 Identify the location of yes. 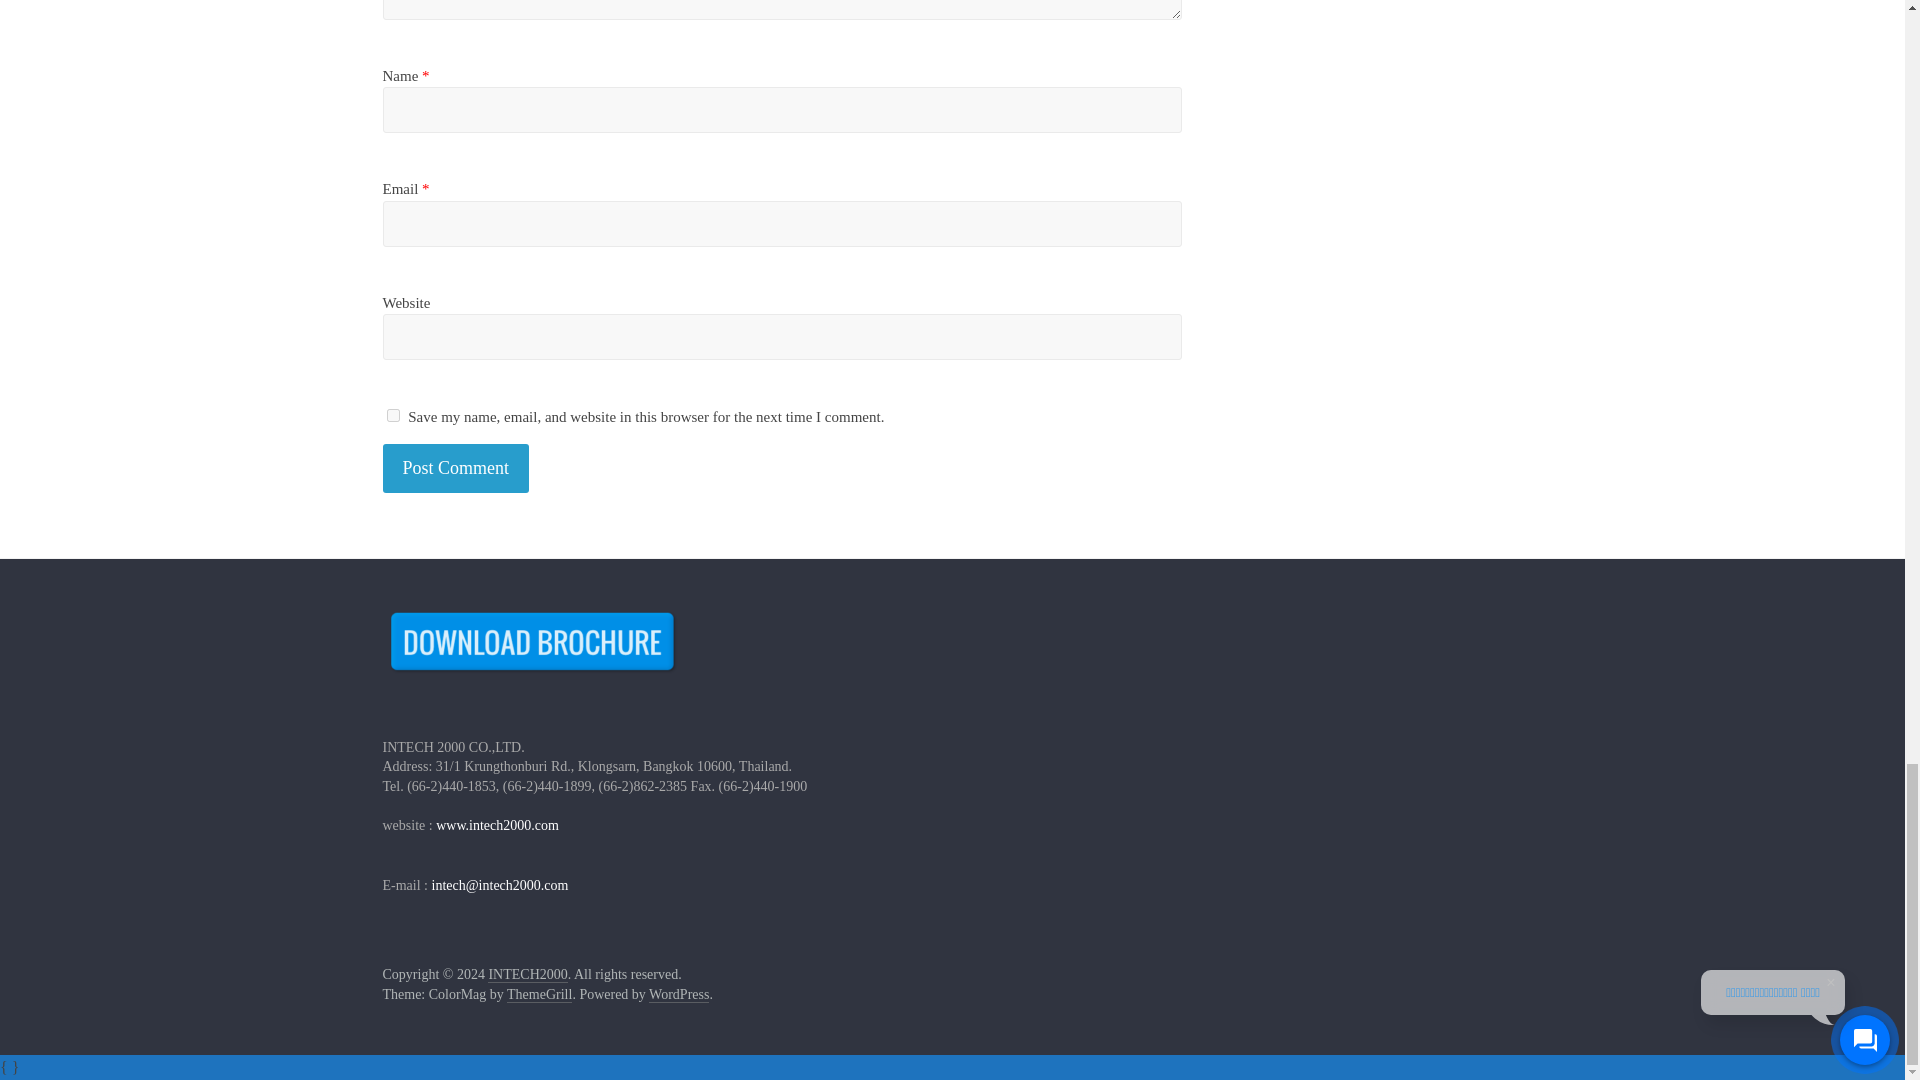
(392, 416).